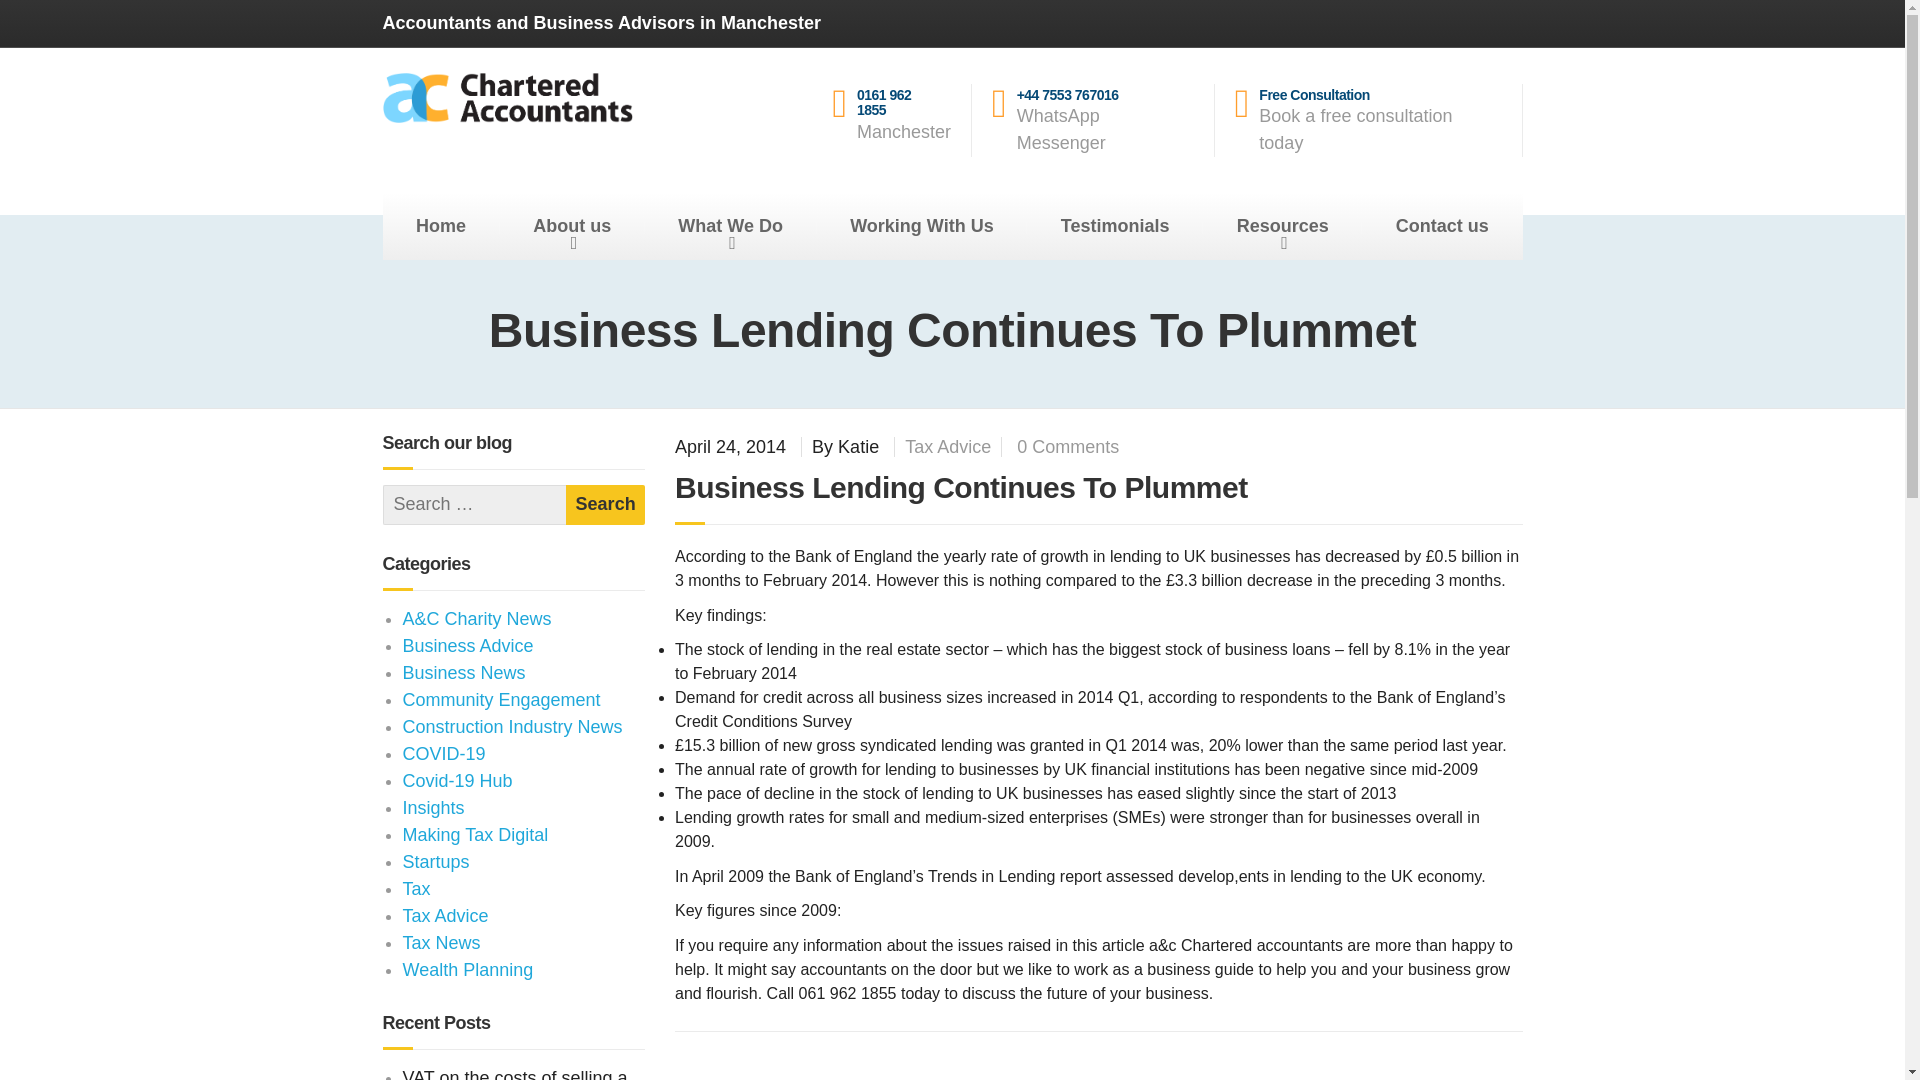 The height and width of the screenshot is (1080, 1920). What do you see at coordinates (440, 942) in the screenshot?
I see `Covid-19 Hub` at bounding box center [440, 942].